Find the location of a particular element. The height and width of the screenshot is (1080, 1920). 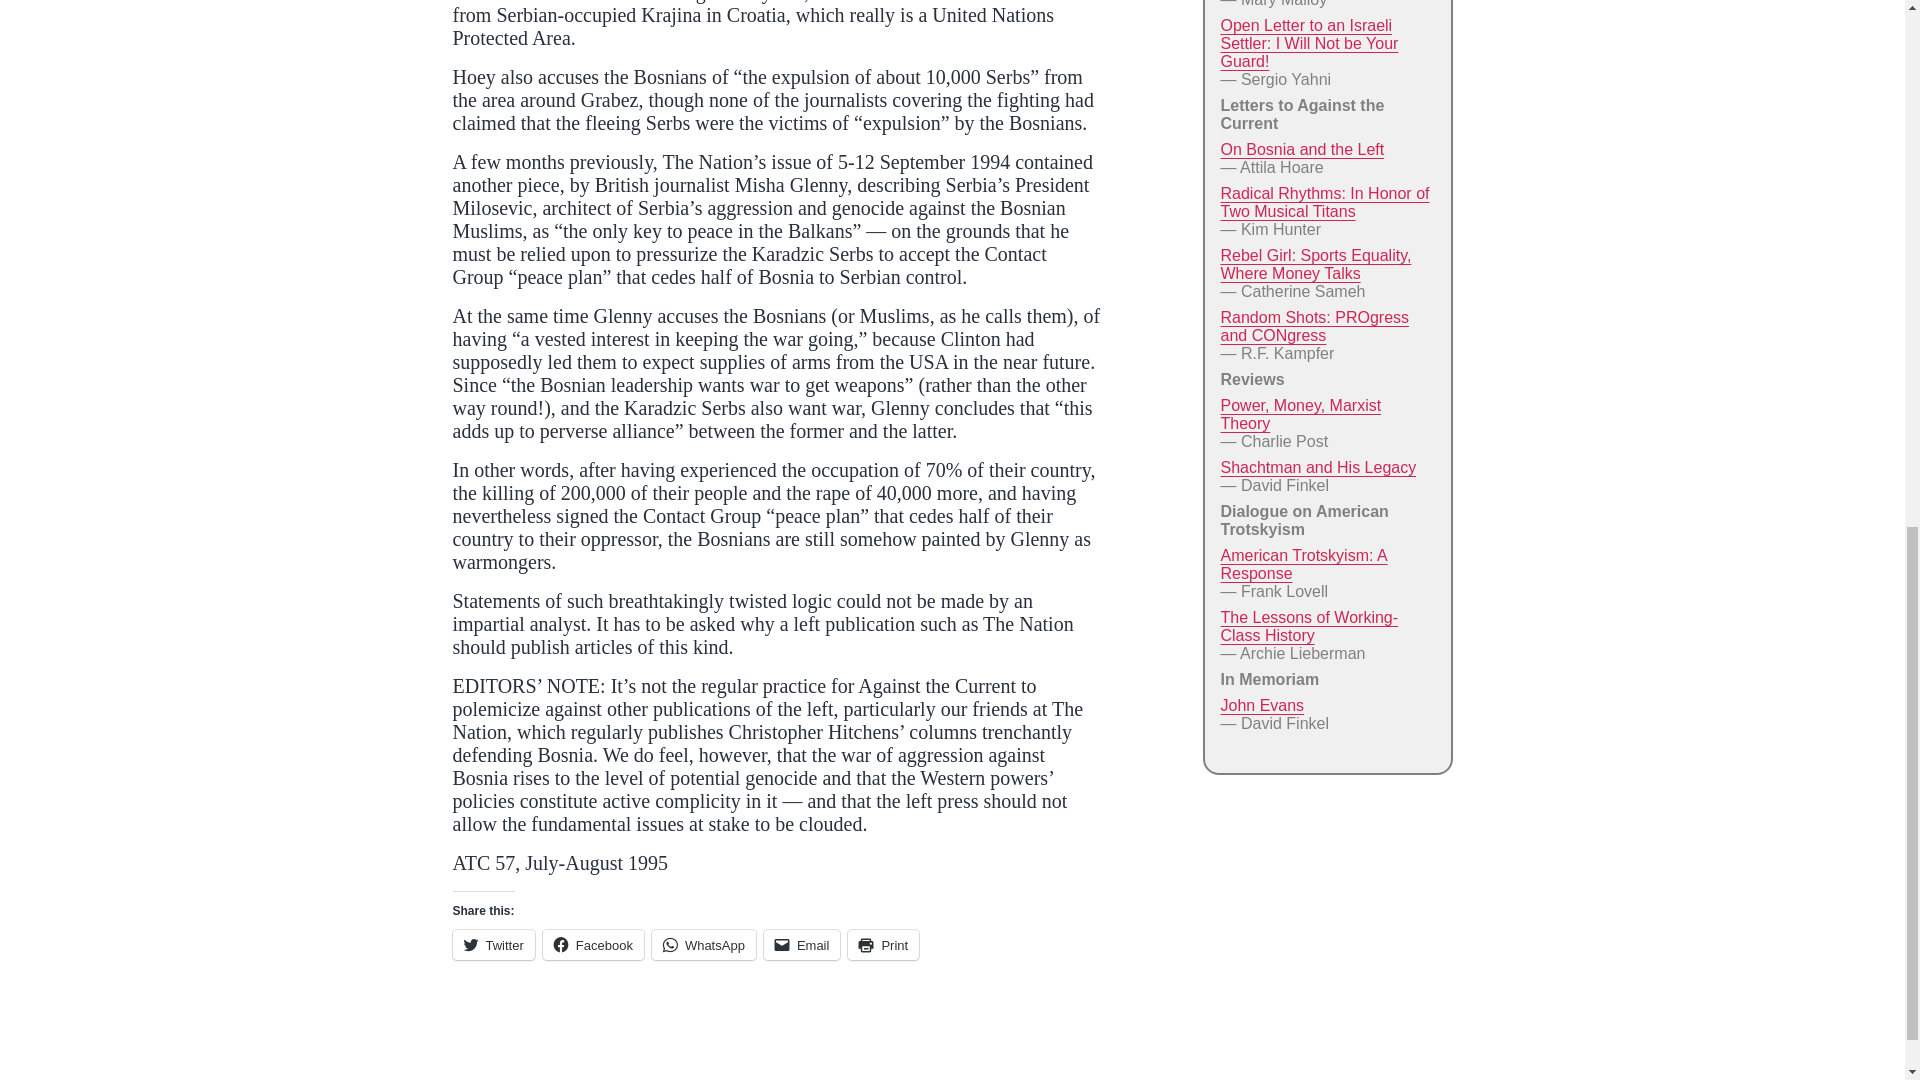

Random Shots: PROgress and CONgress is located at coordinates (1314, 326).